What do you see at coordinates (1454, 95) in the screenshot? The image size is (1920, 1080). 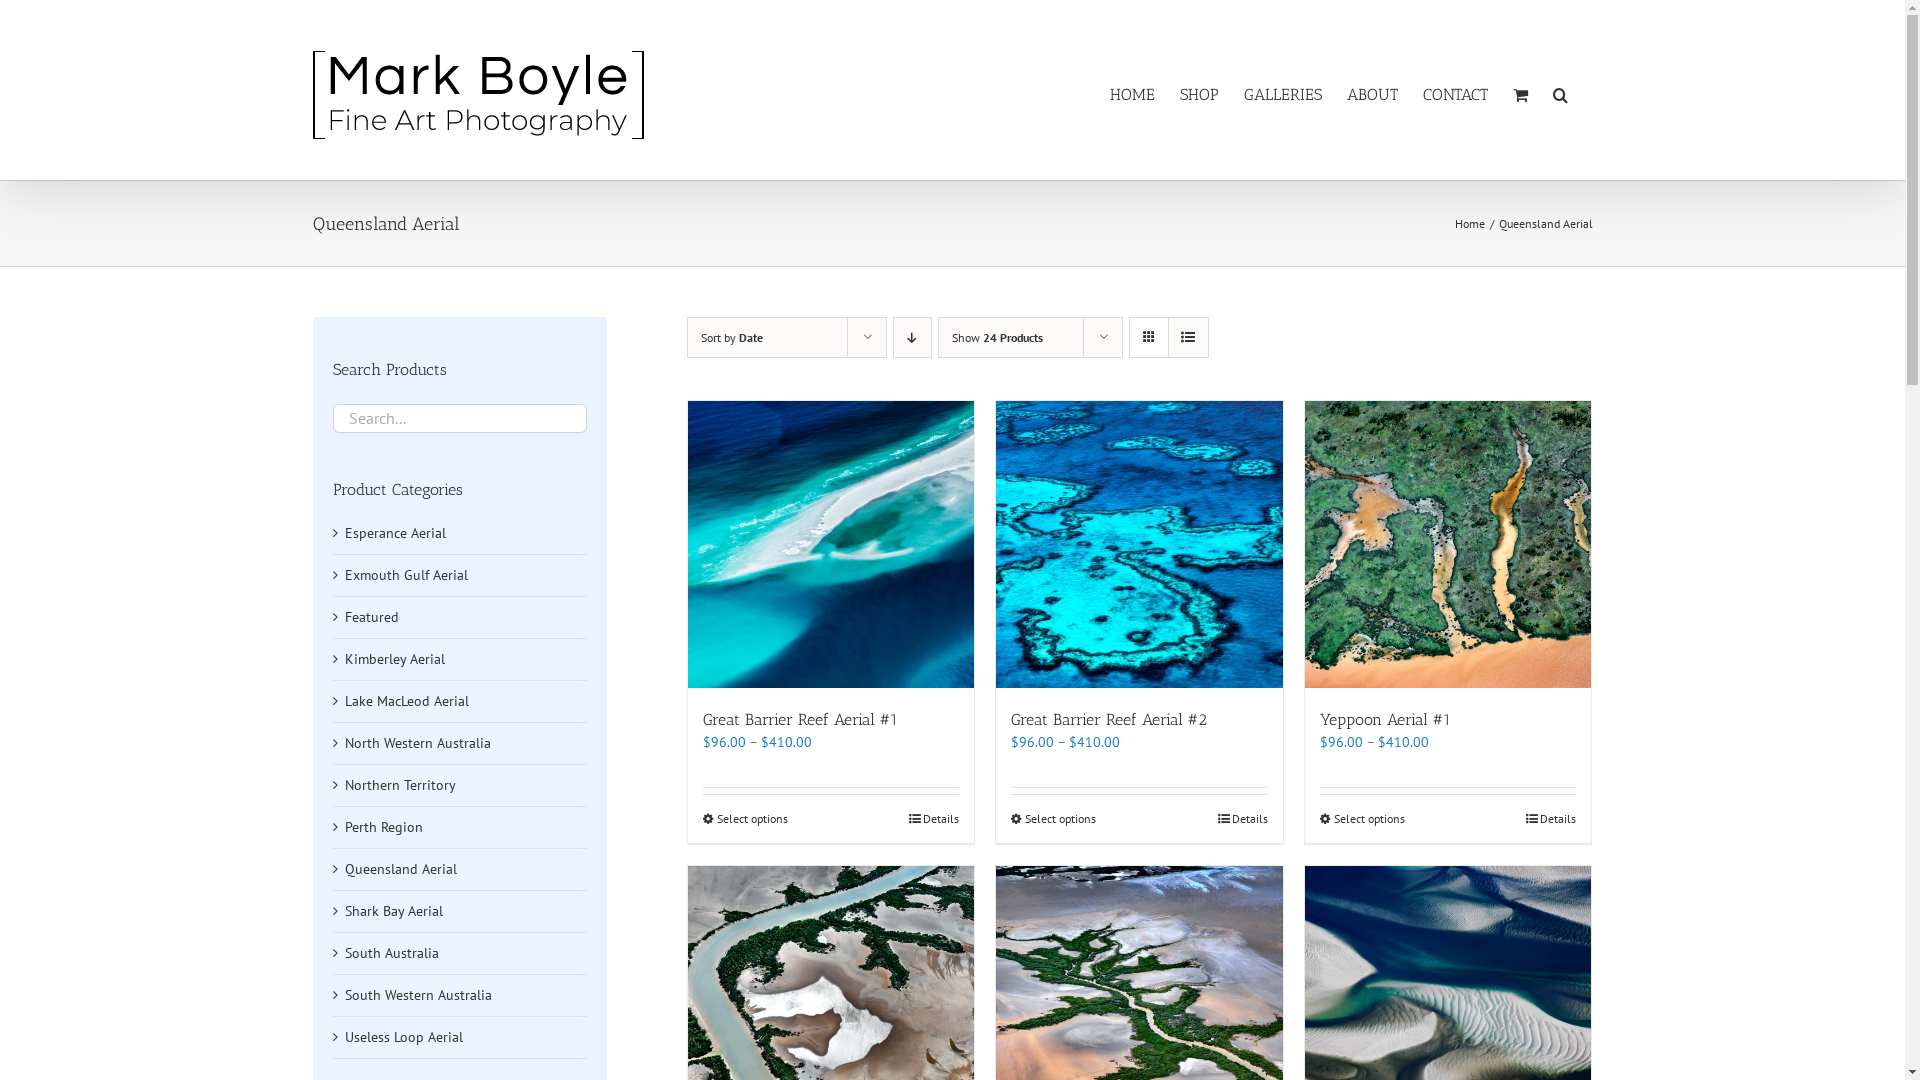 I see `CONTACT` at bounding box center [1454, 95].